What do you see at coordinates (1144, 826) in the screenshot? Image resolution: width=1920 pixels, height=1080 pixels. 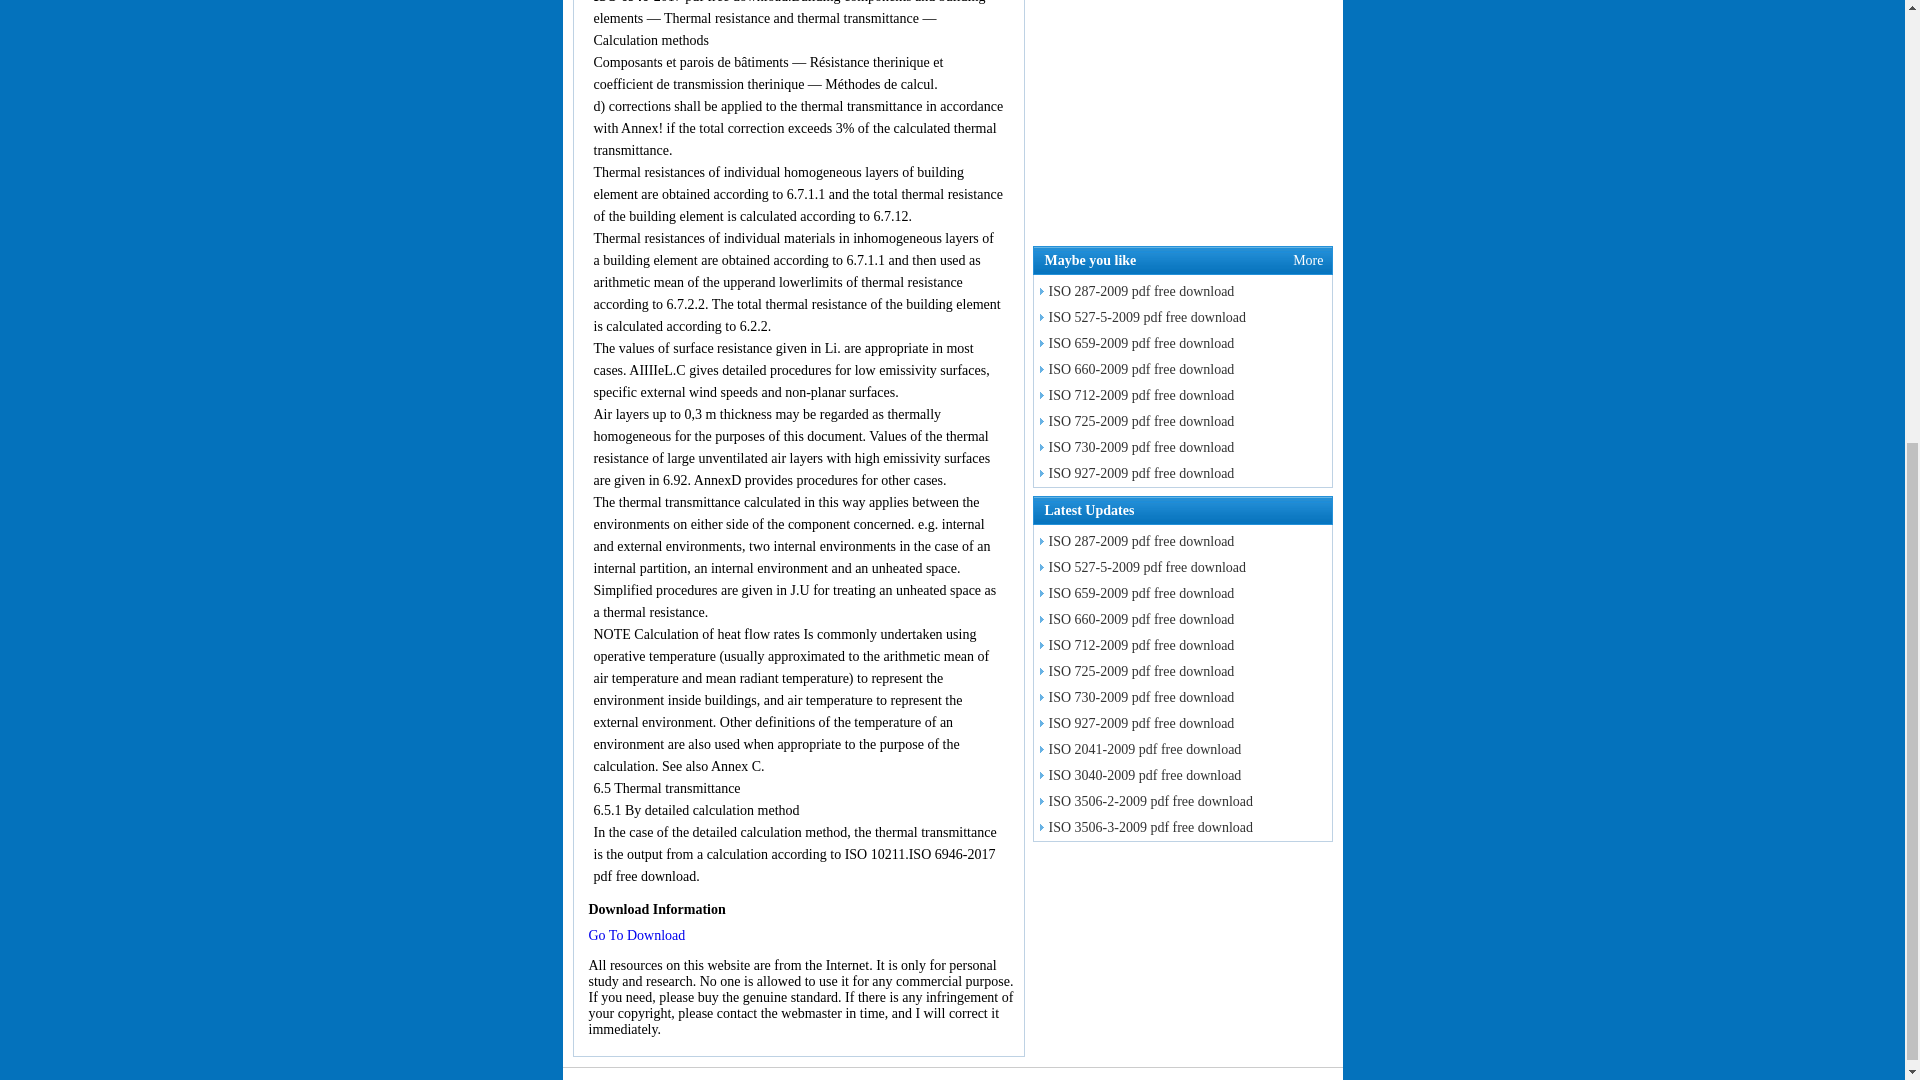 I see `ISO 3506-3-2009 pdf free download` at bounding box center [1144, 826].